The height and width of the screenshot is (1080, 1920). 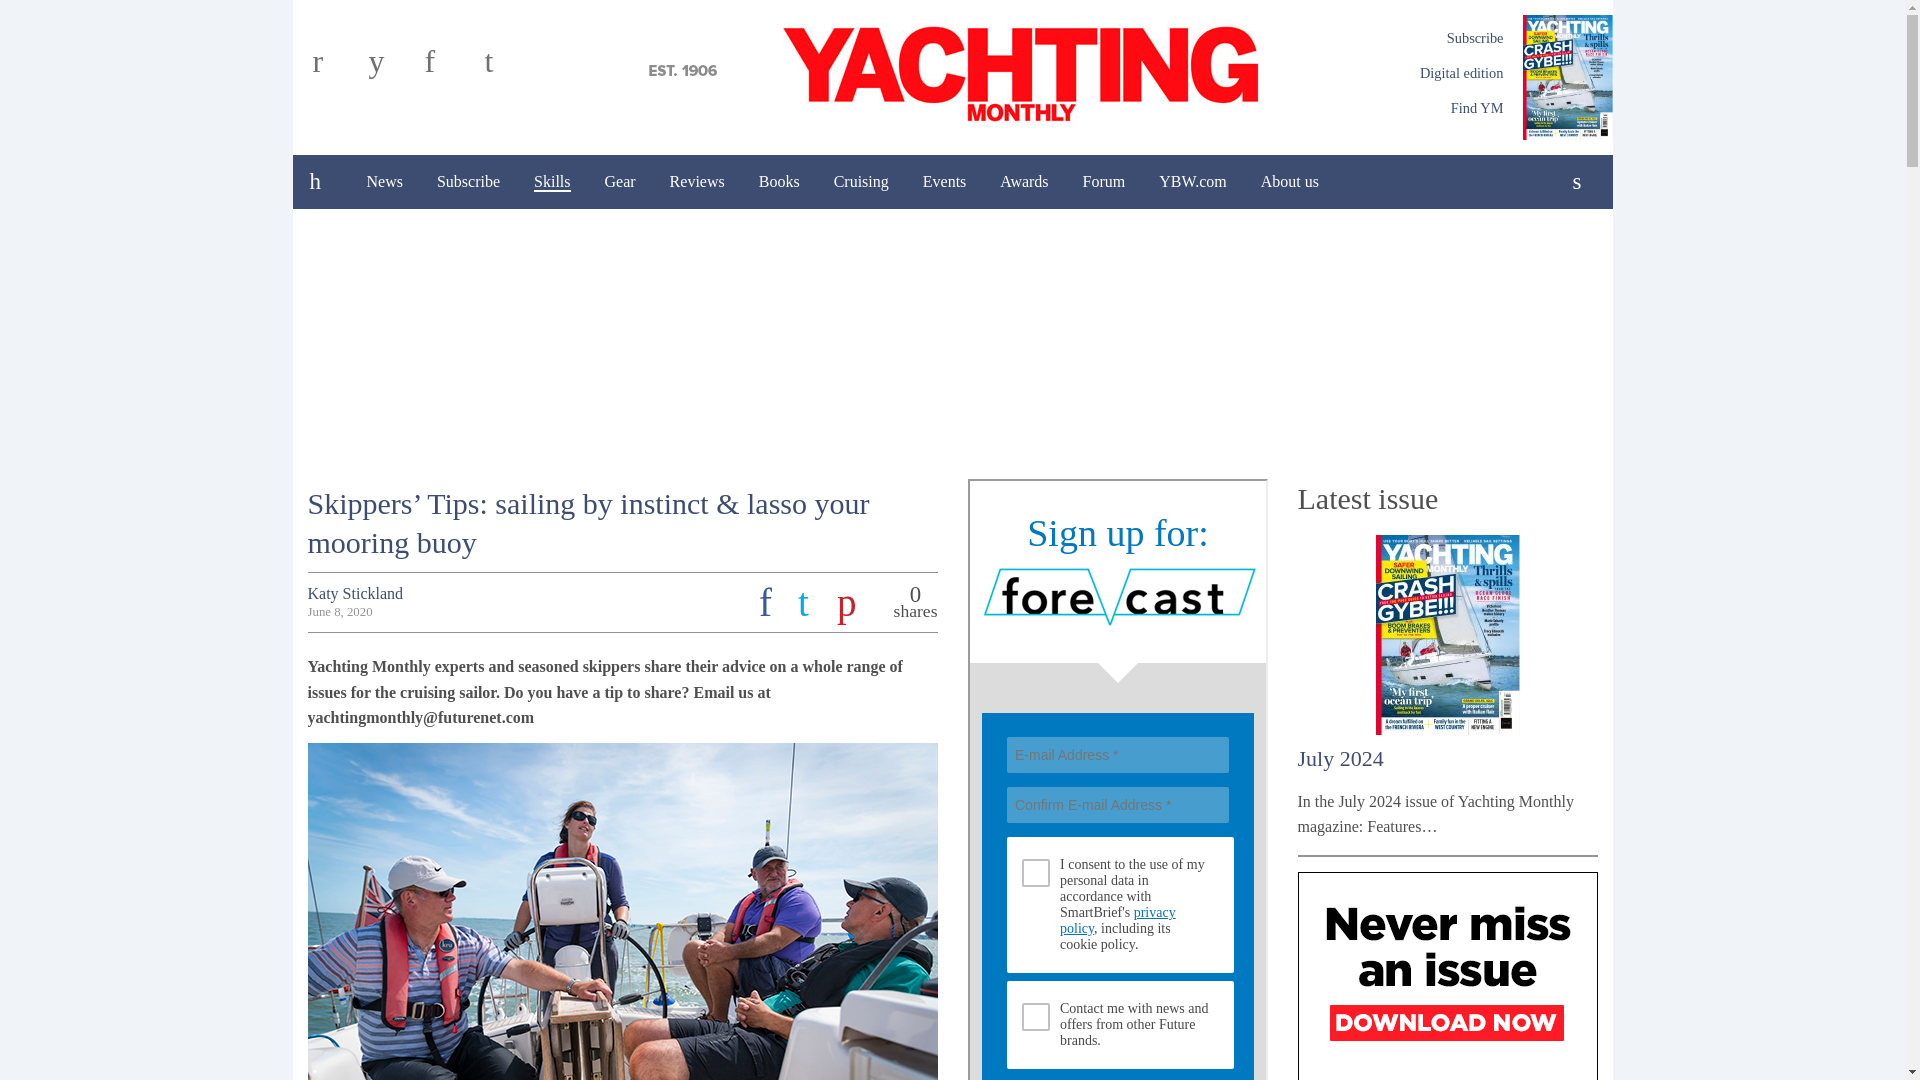 I want to click on Find YM, so click(x=1477, y=108).